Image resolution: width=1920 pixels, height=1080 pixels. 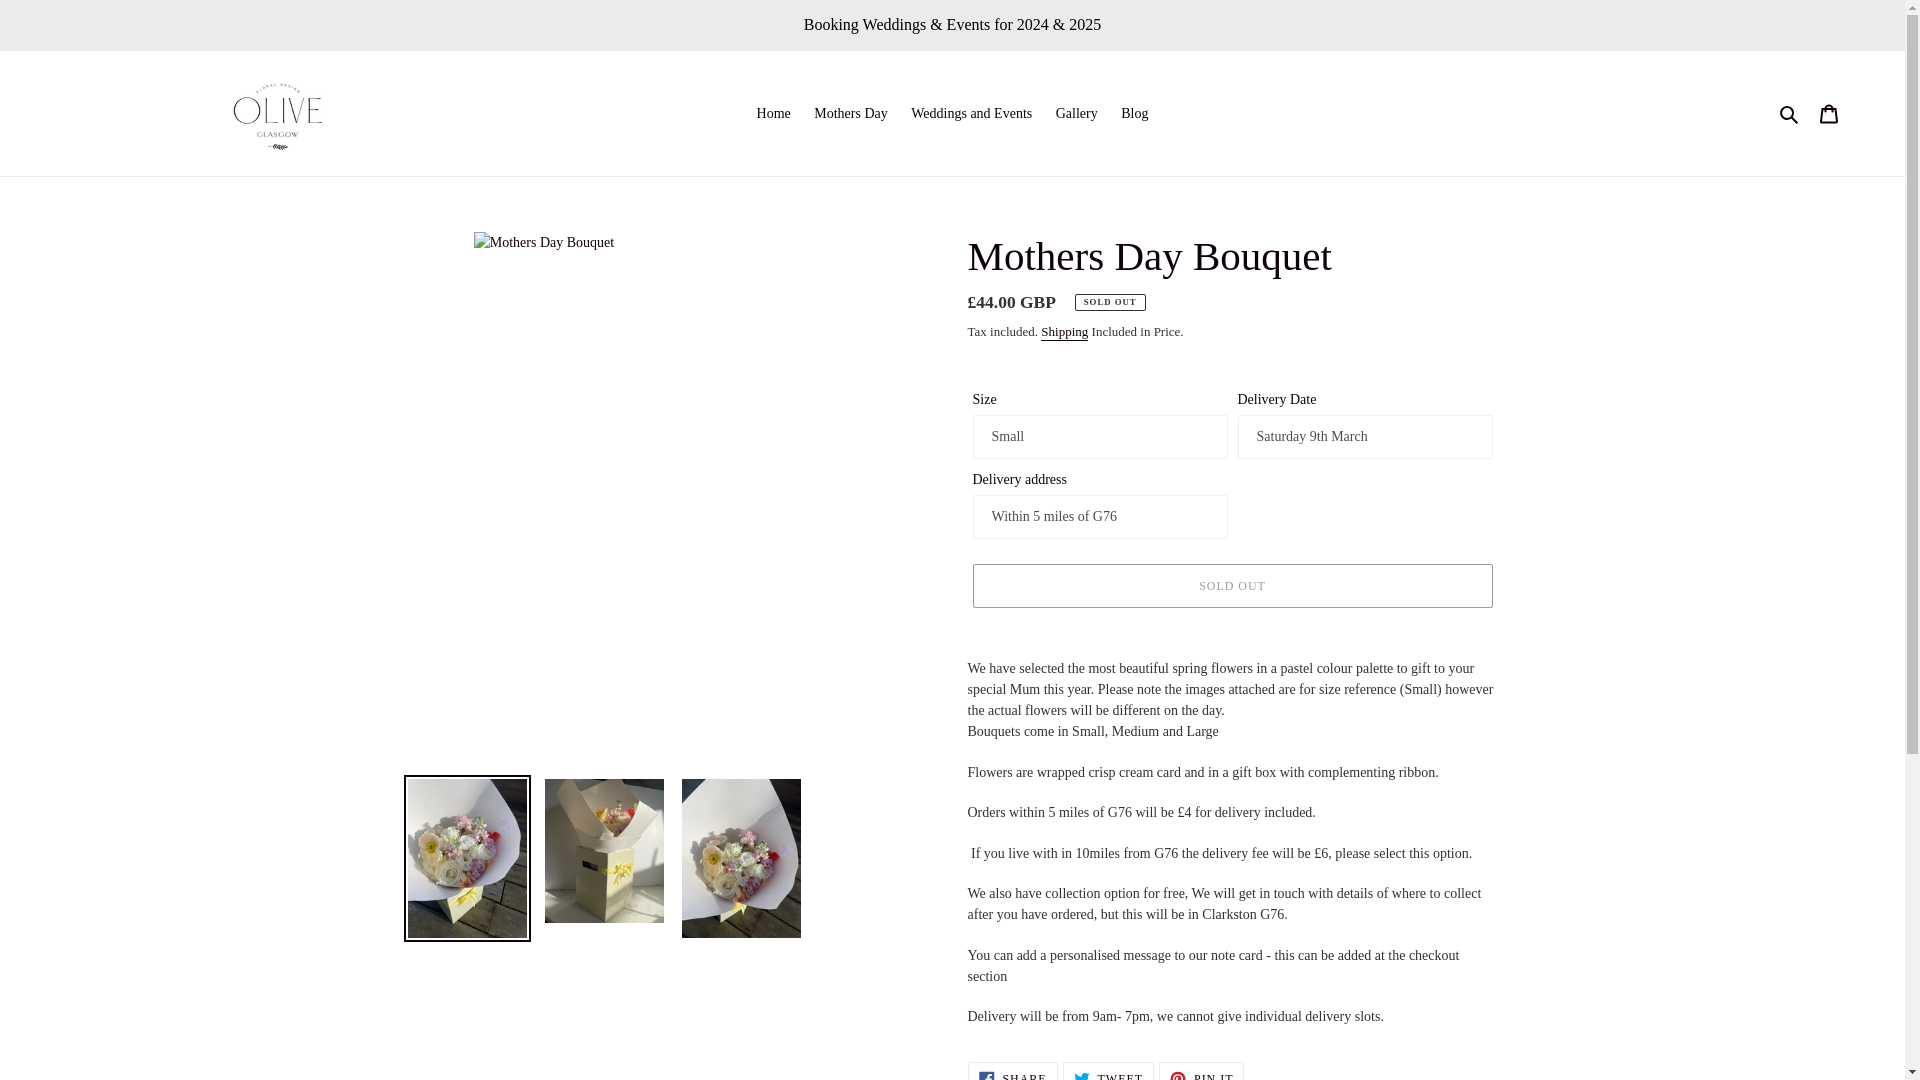 What do you see at coordinates (1076, 114) in the screenshot?
I see `Gallery` at bounding box center [1076, 114].